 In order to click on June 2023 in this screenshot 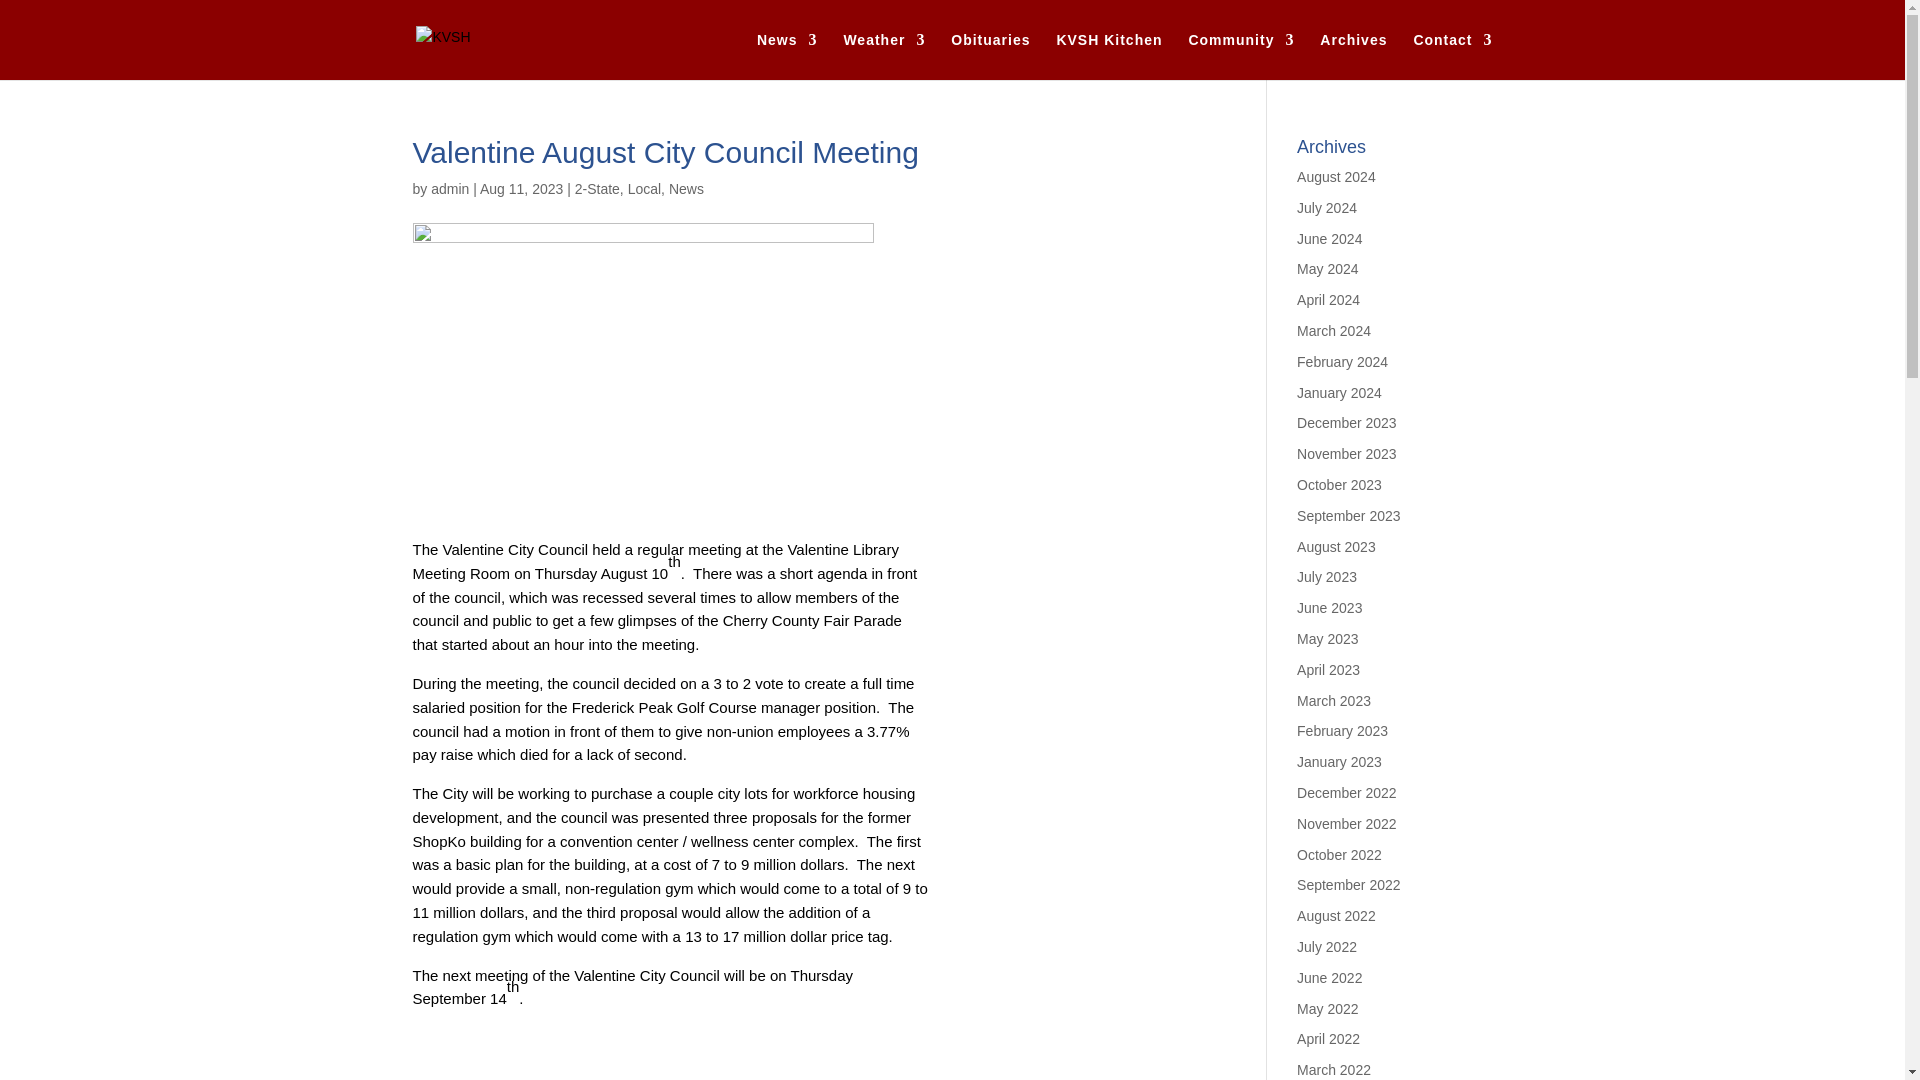, I will do `click(1329, 608)`.